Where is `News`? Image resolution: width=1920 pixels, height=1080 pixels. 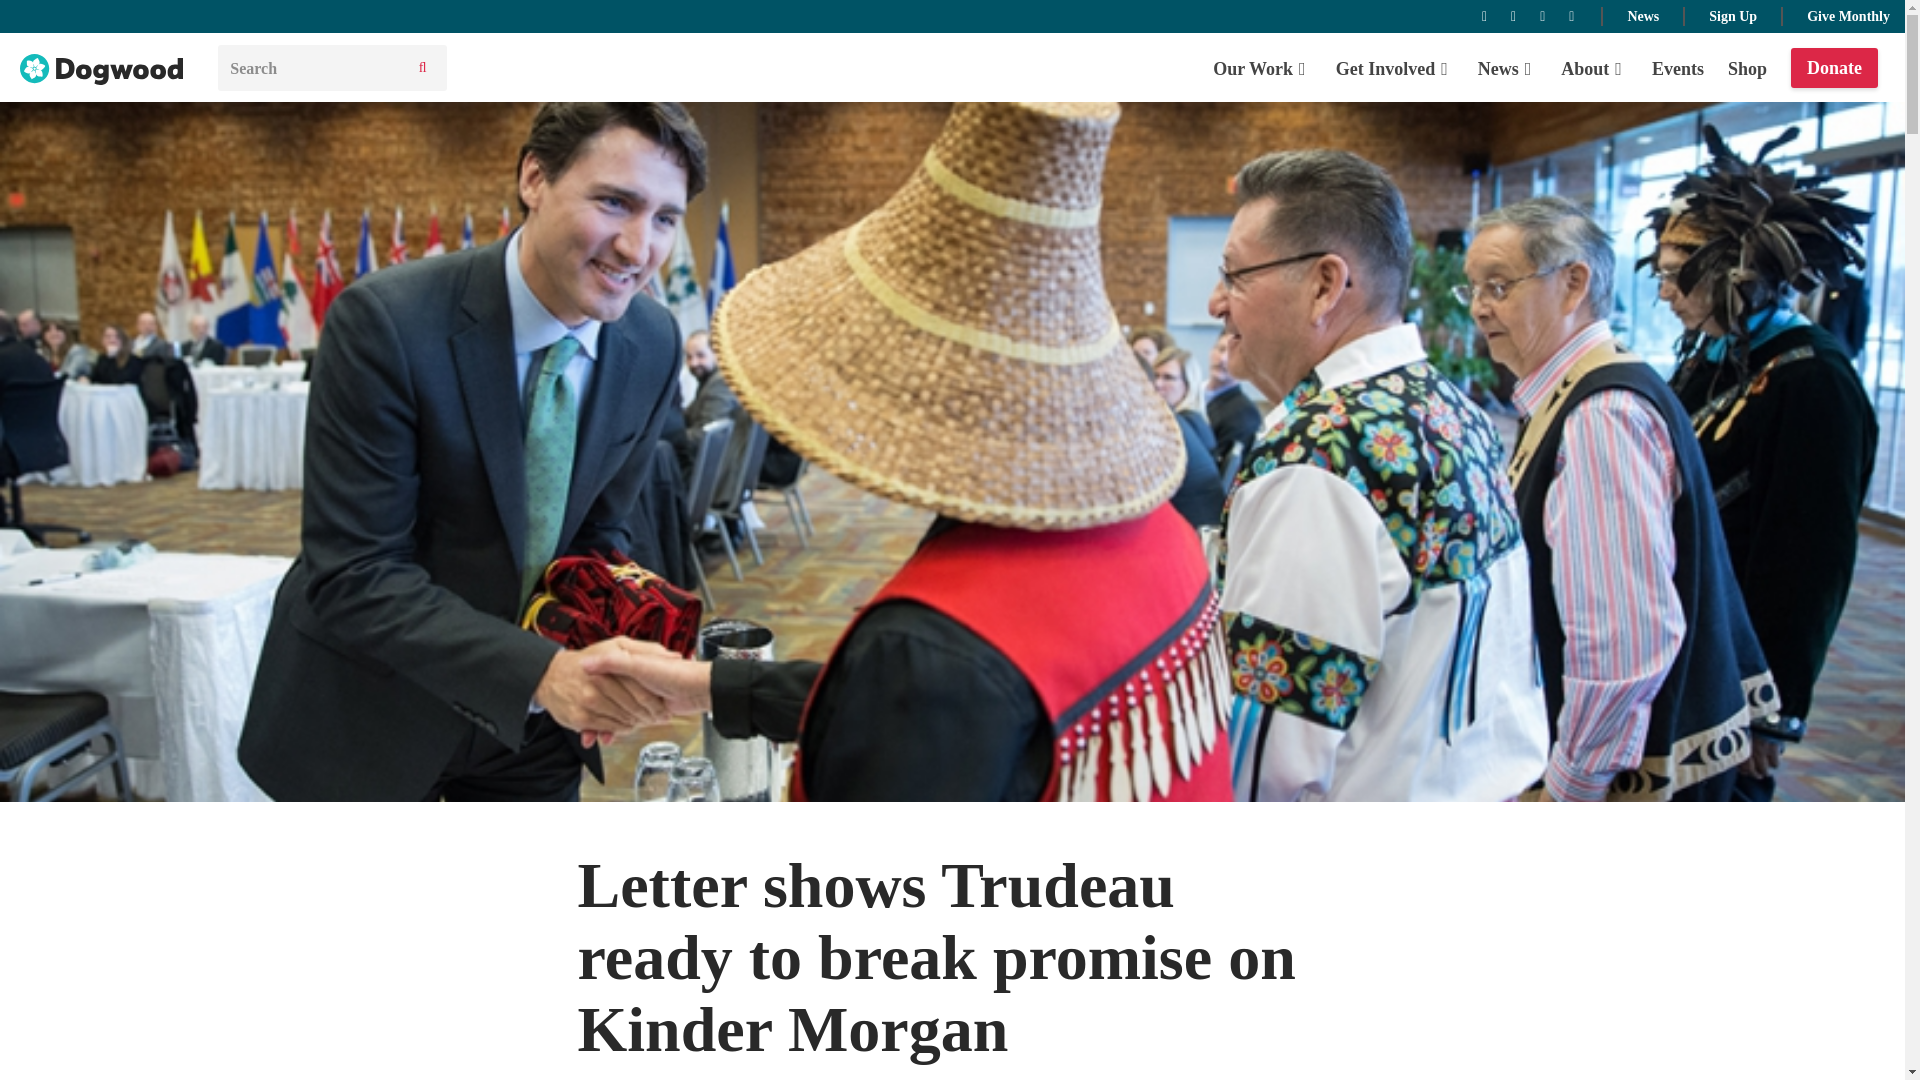
News is located at coordinates (1642, 14).